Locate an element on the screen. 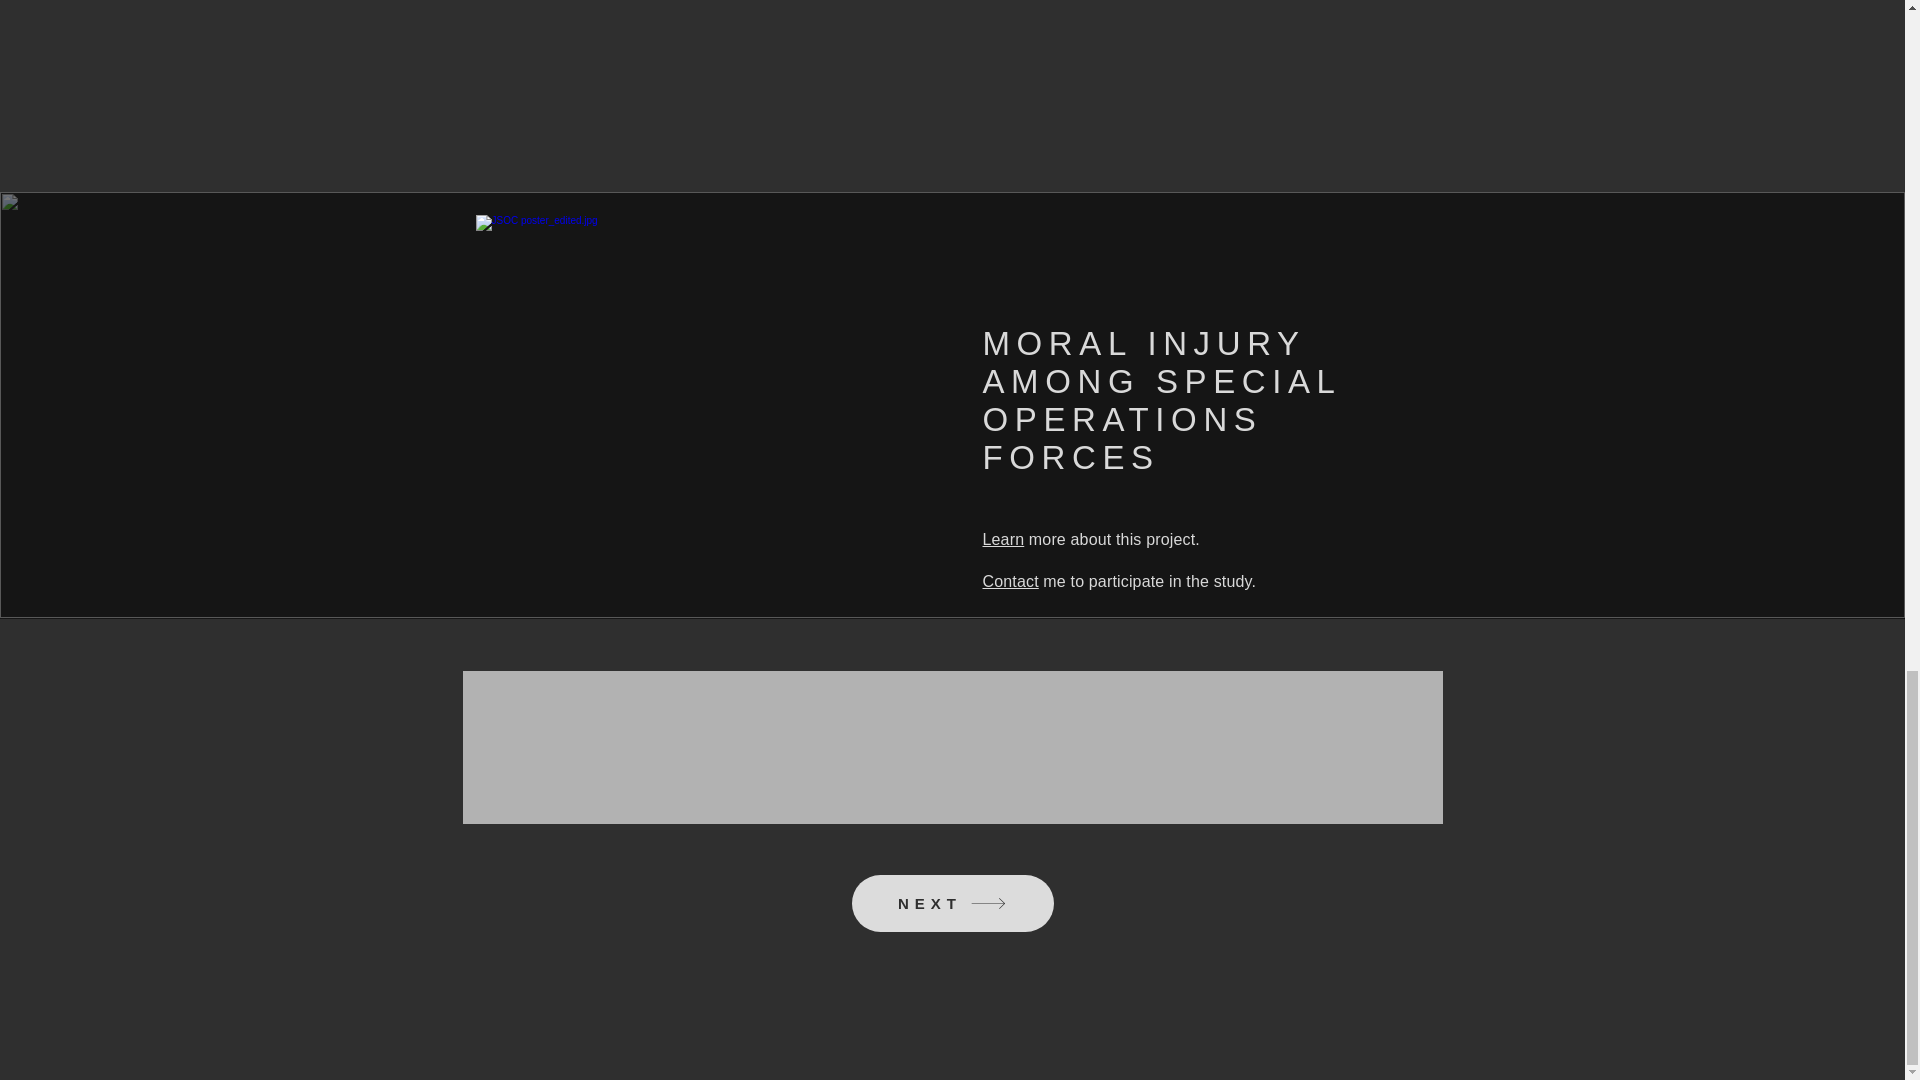  Contact is located at coordinates (1010, 581).